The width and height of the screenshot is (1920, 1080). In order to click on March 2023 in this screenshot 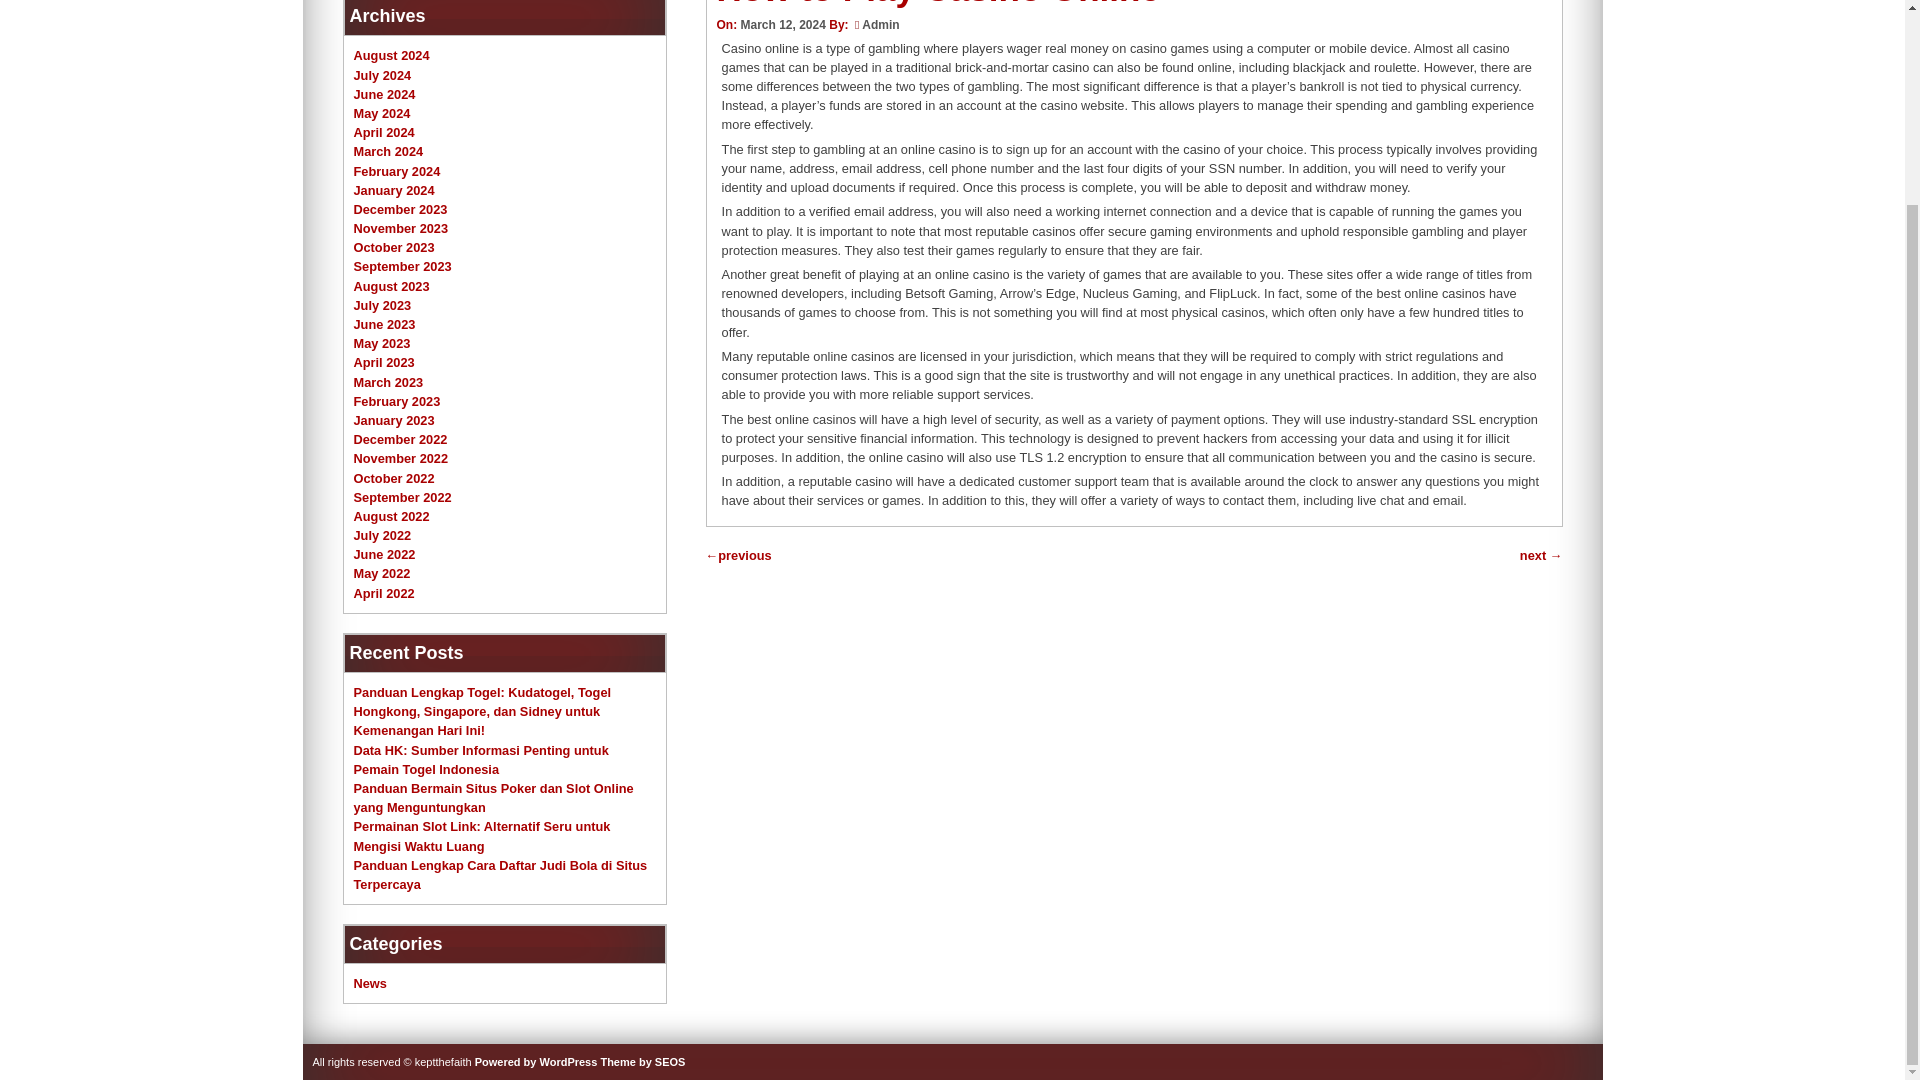, I will do `click(388, 382)`.